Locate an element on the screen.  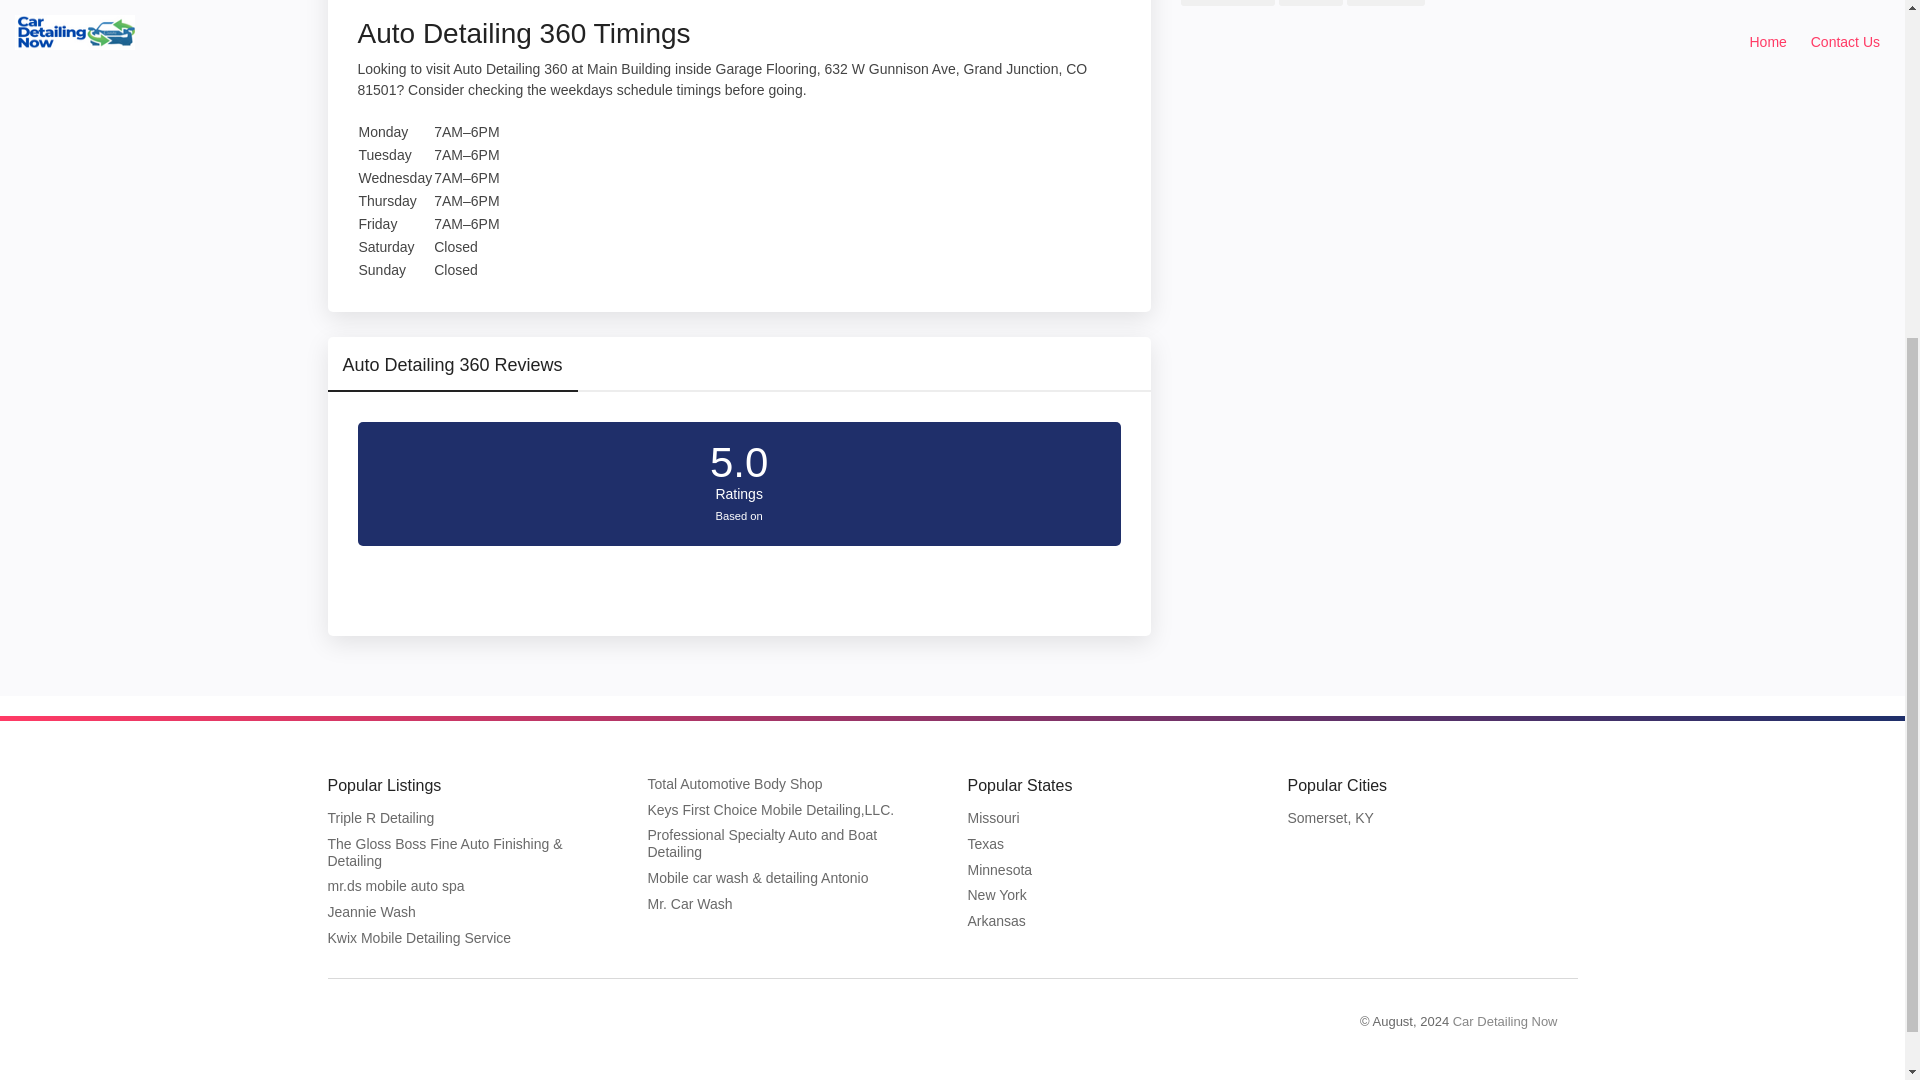
Auburn is located at coordinates (1310, 3).